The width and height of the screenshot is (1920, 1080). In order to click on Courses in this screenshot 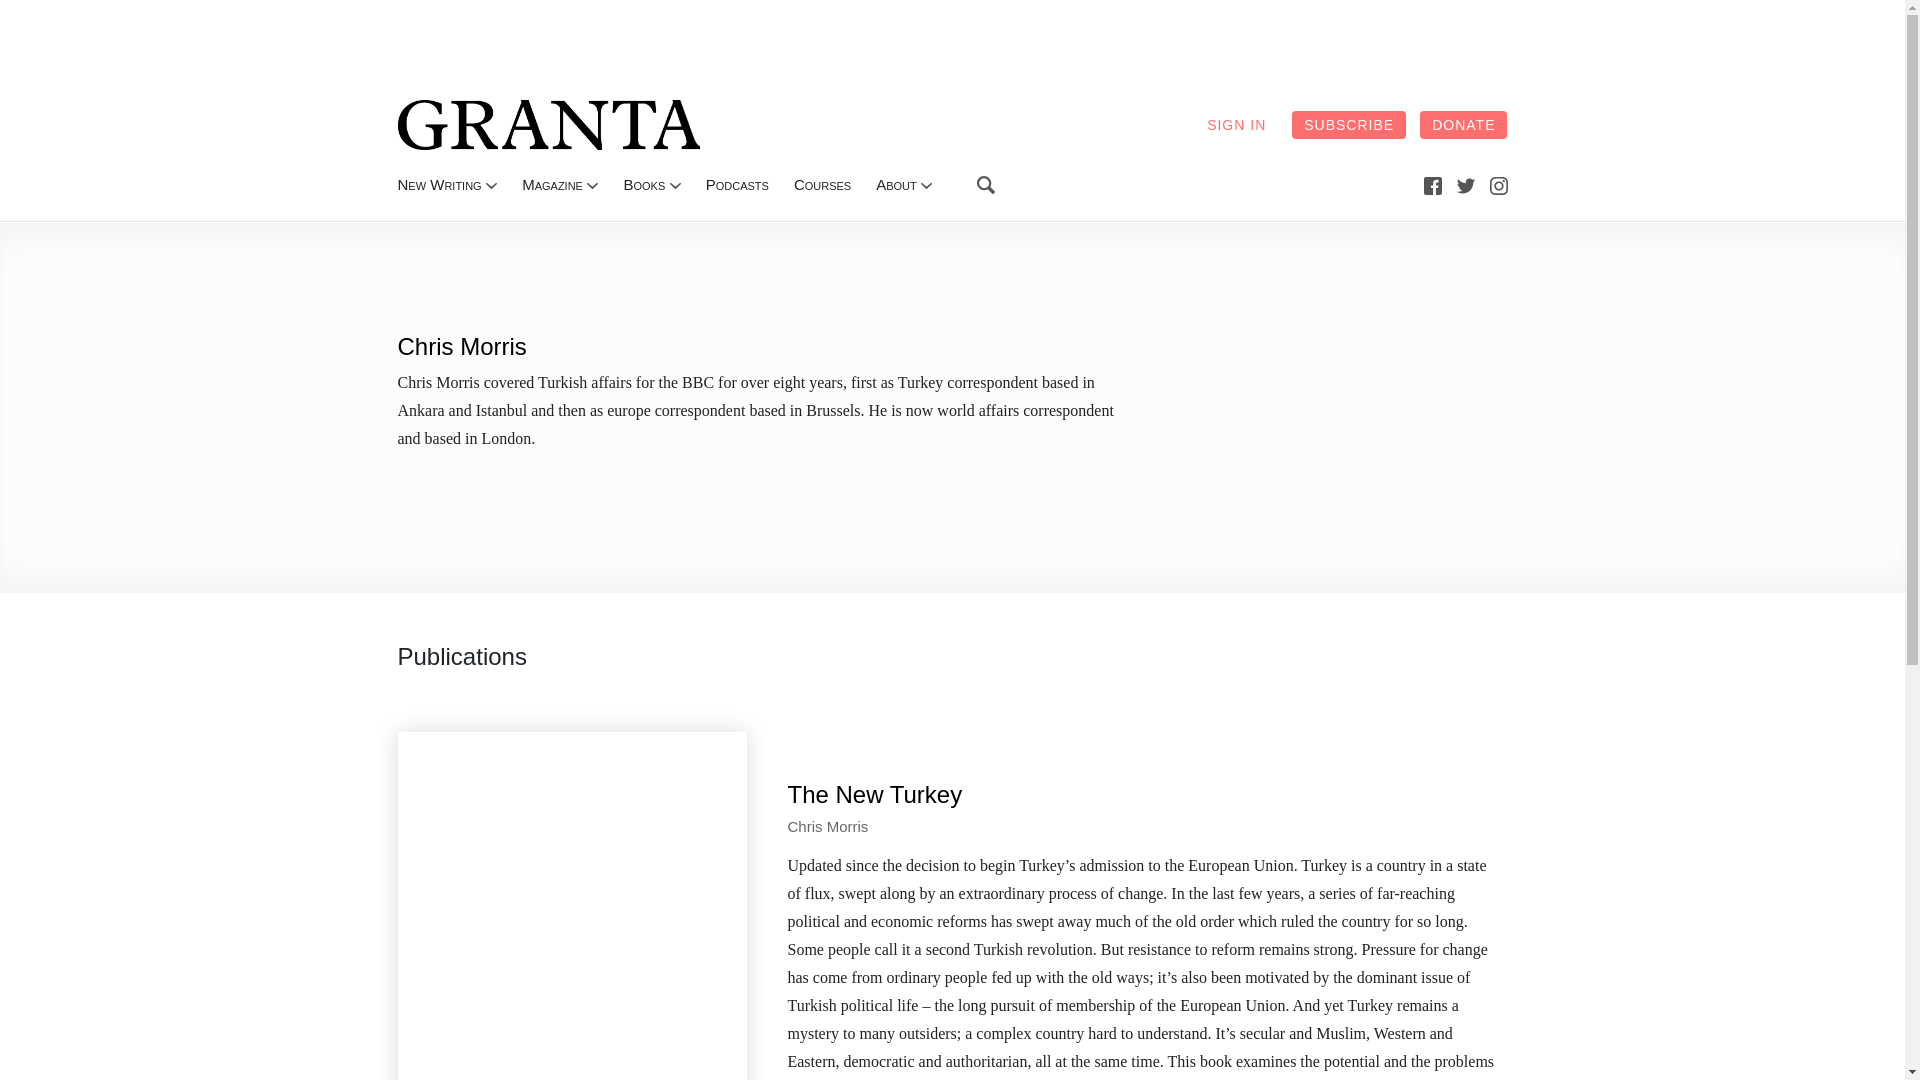, I will do `click(822, 184)`.